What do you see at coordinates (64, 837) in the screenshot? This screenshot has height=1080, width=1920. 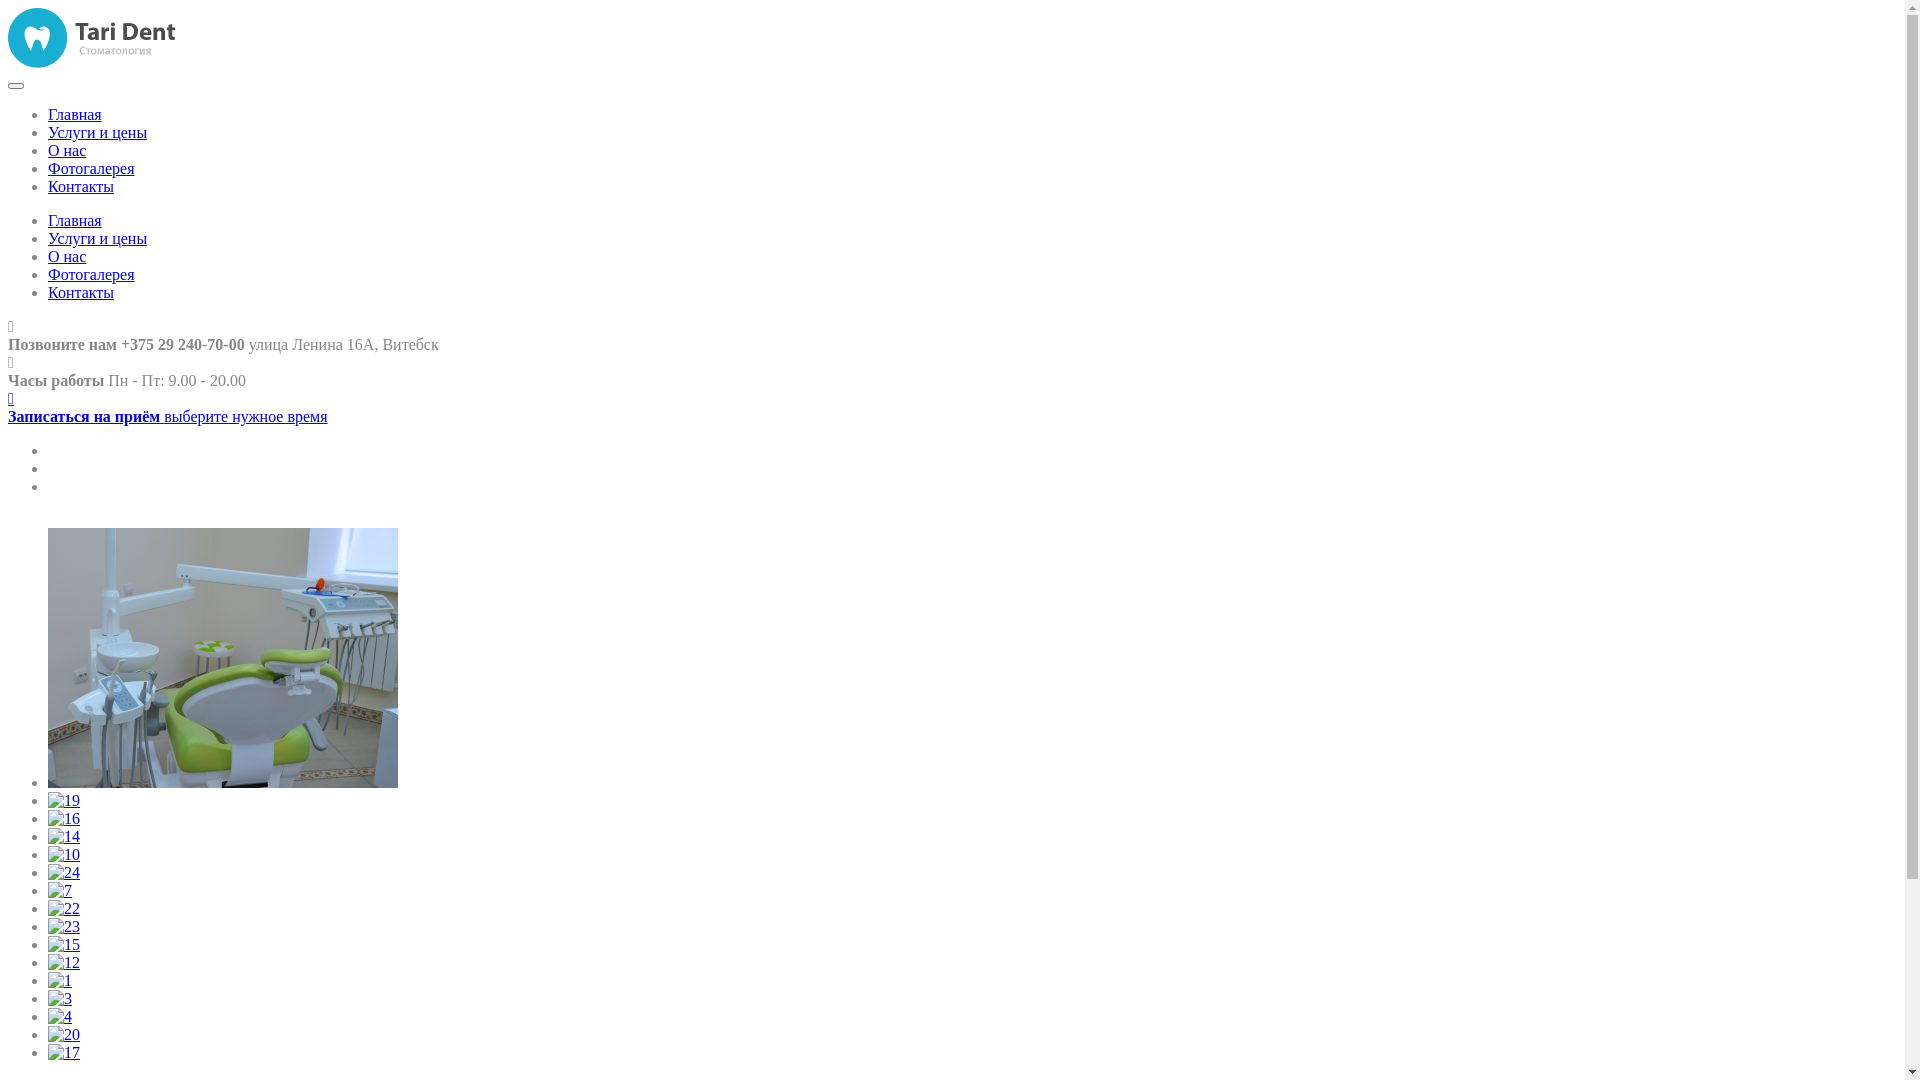 I see `14` at bounding box center [64, 837].